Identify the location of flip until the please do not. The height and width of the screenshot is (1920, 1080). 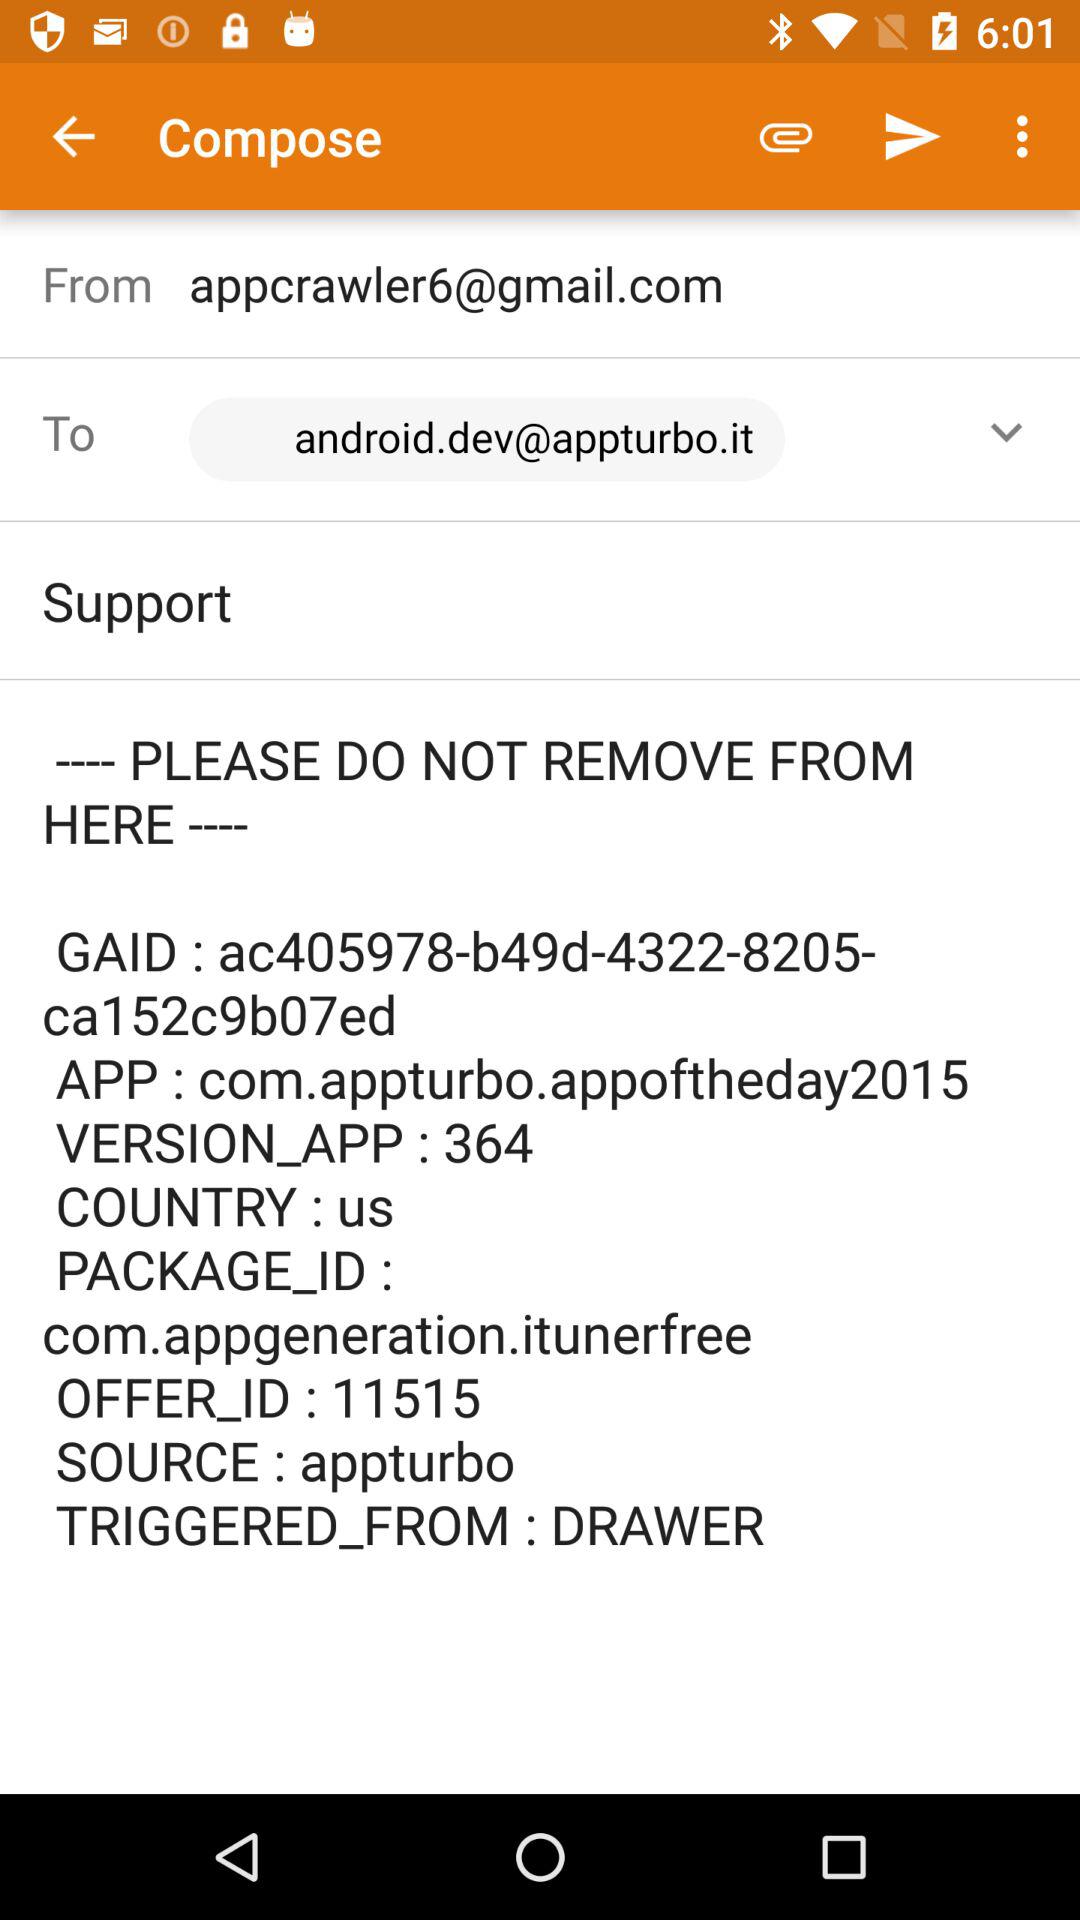
(540, 1172).